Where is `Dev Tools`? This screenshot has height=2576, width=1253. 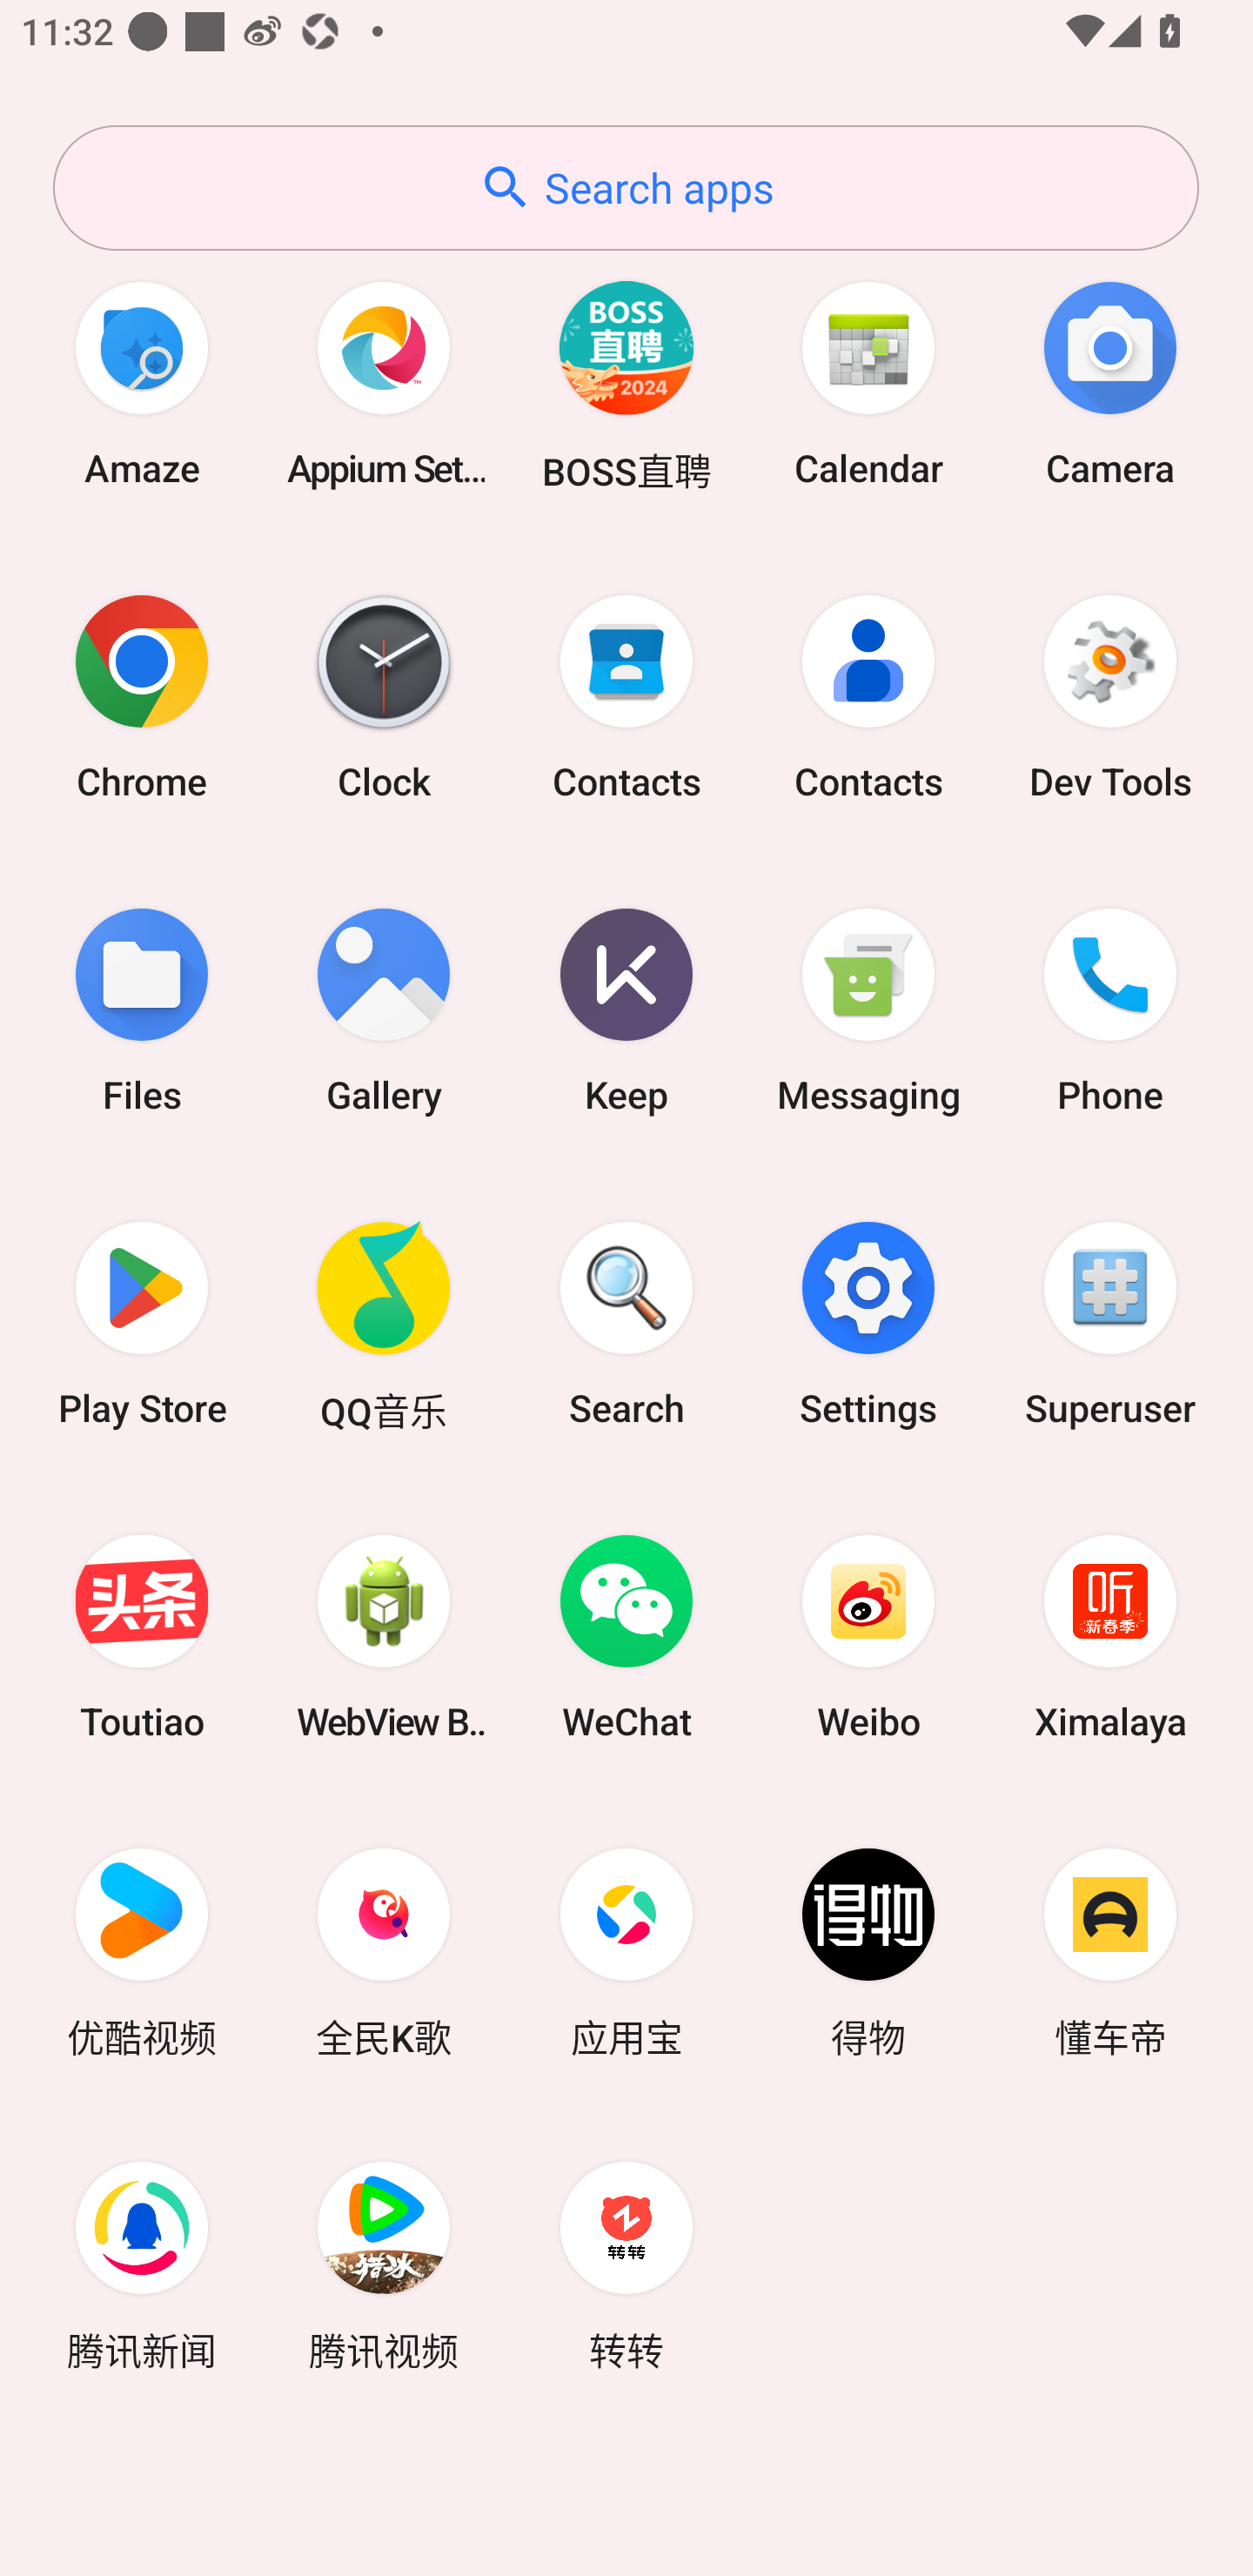 Dev Tools is located at coordinates (1110, 696).